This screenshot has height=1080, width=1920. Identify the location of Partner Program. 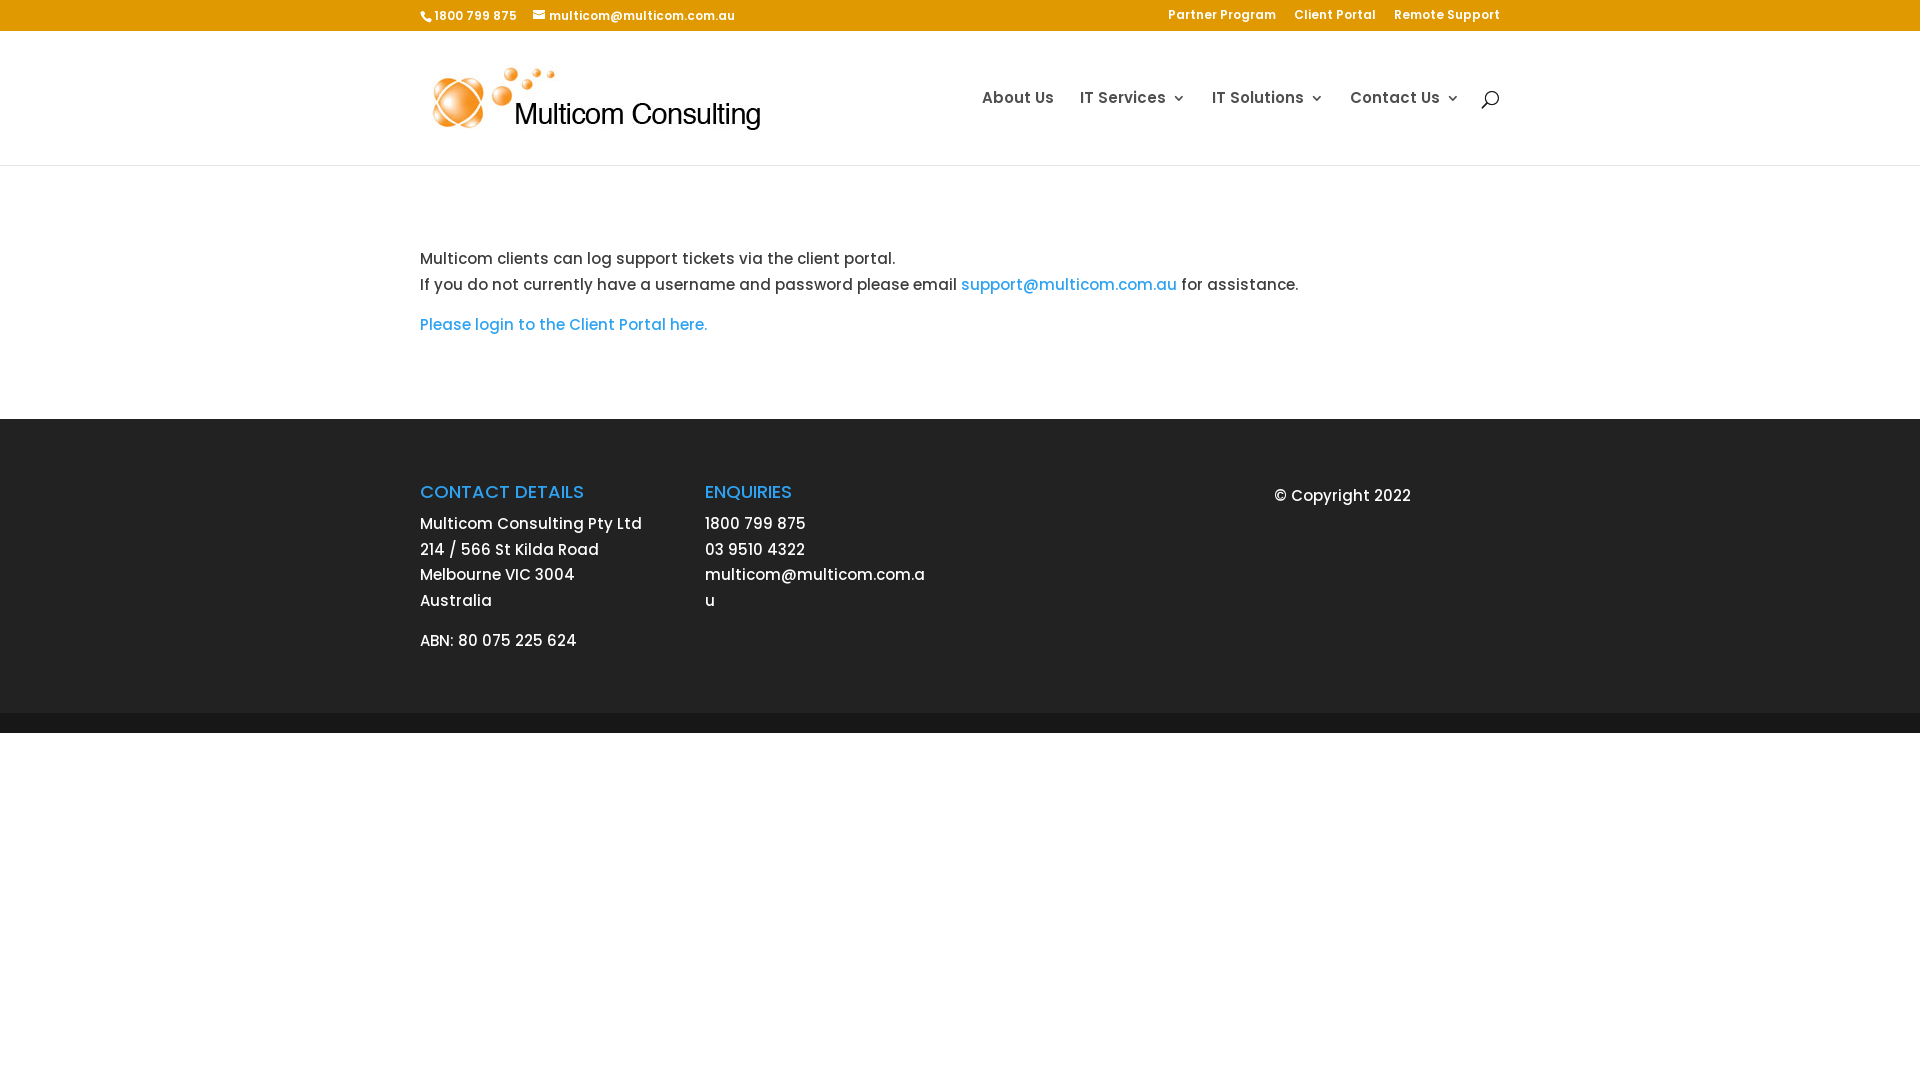
(1222, 20).